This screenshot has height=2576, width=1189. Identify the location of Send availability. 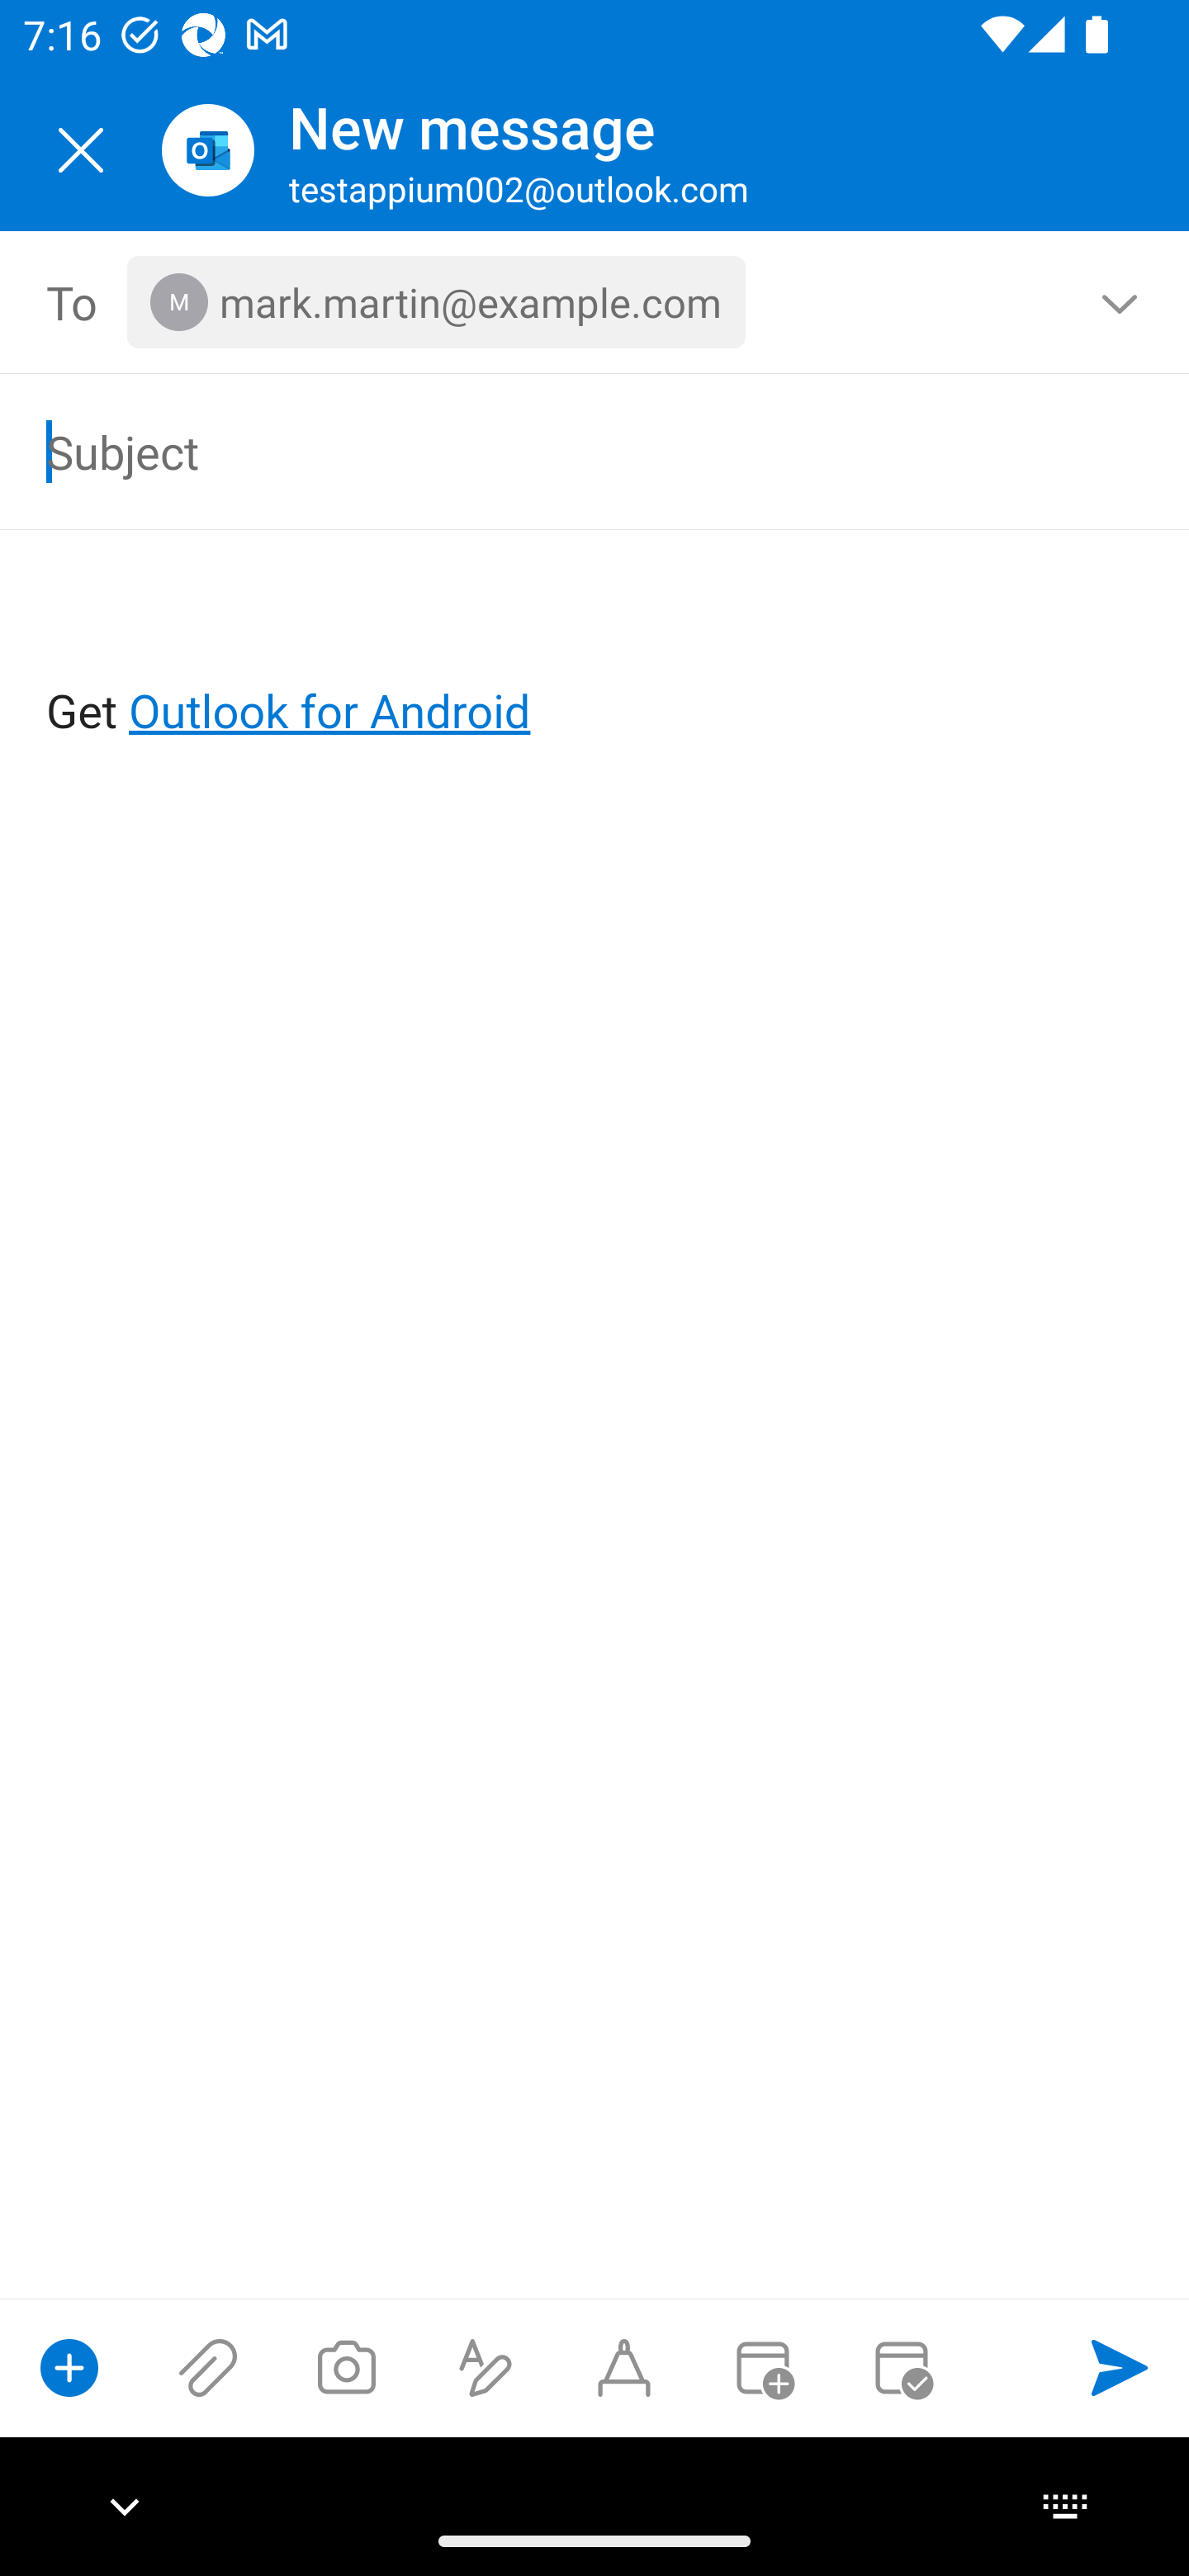
(902, 2367).